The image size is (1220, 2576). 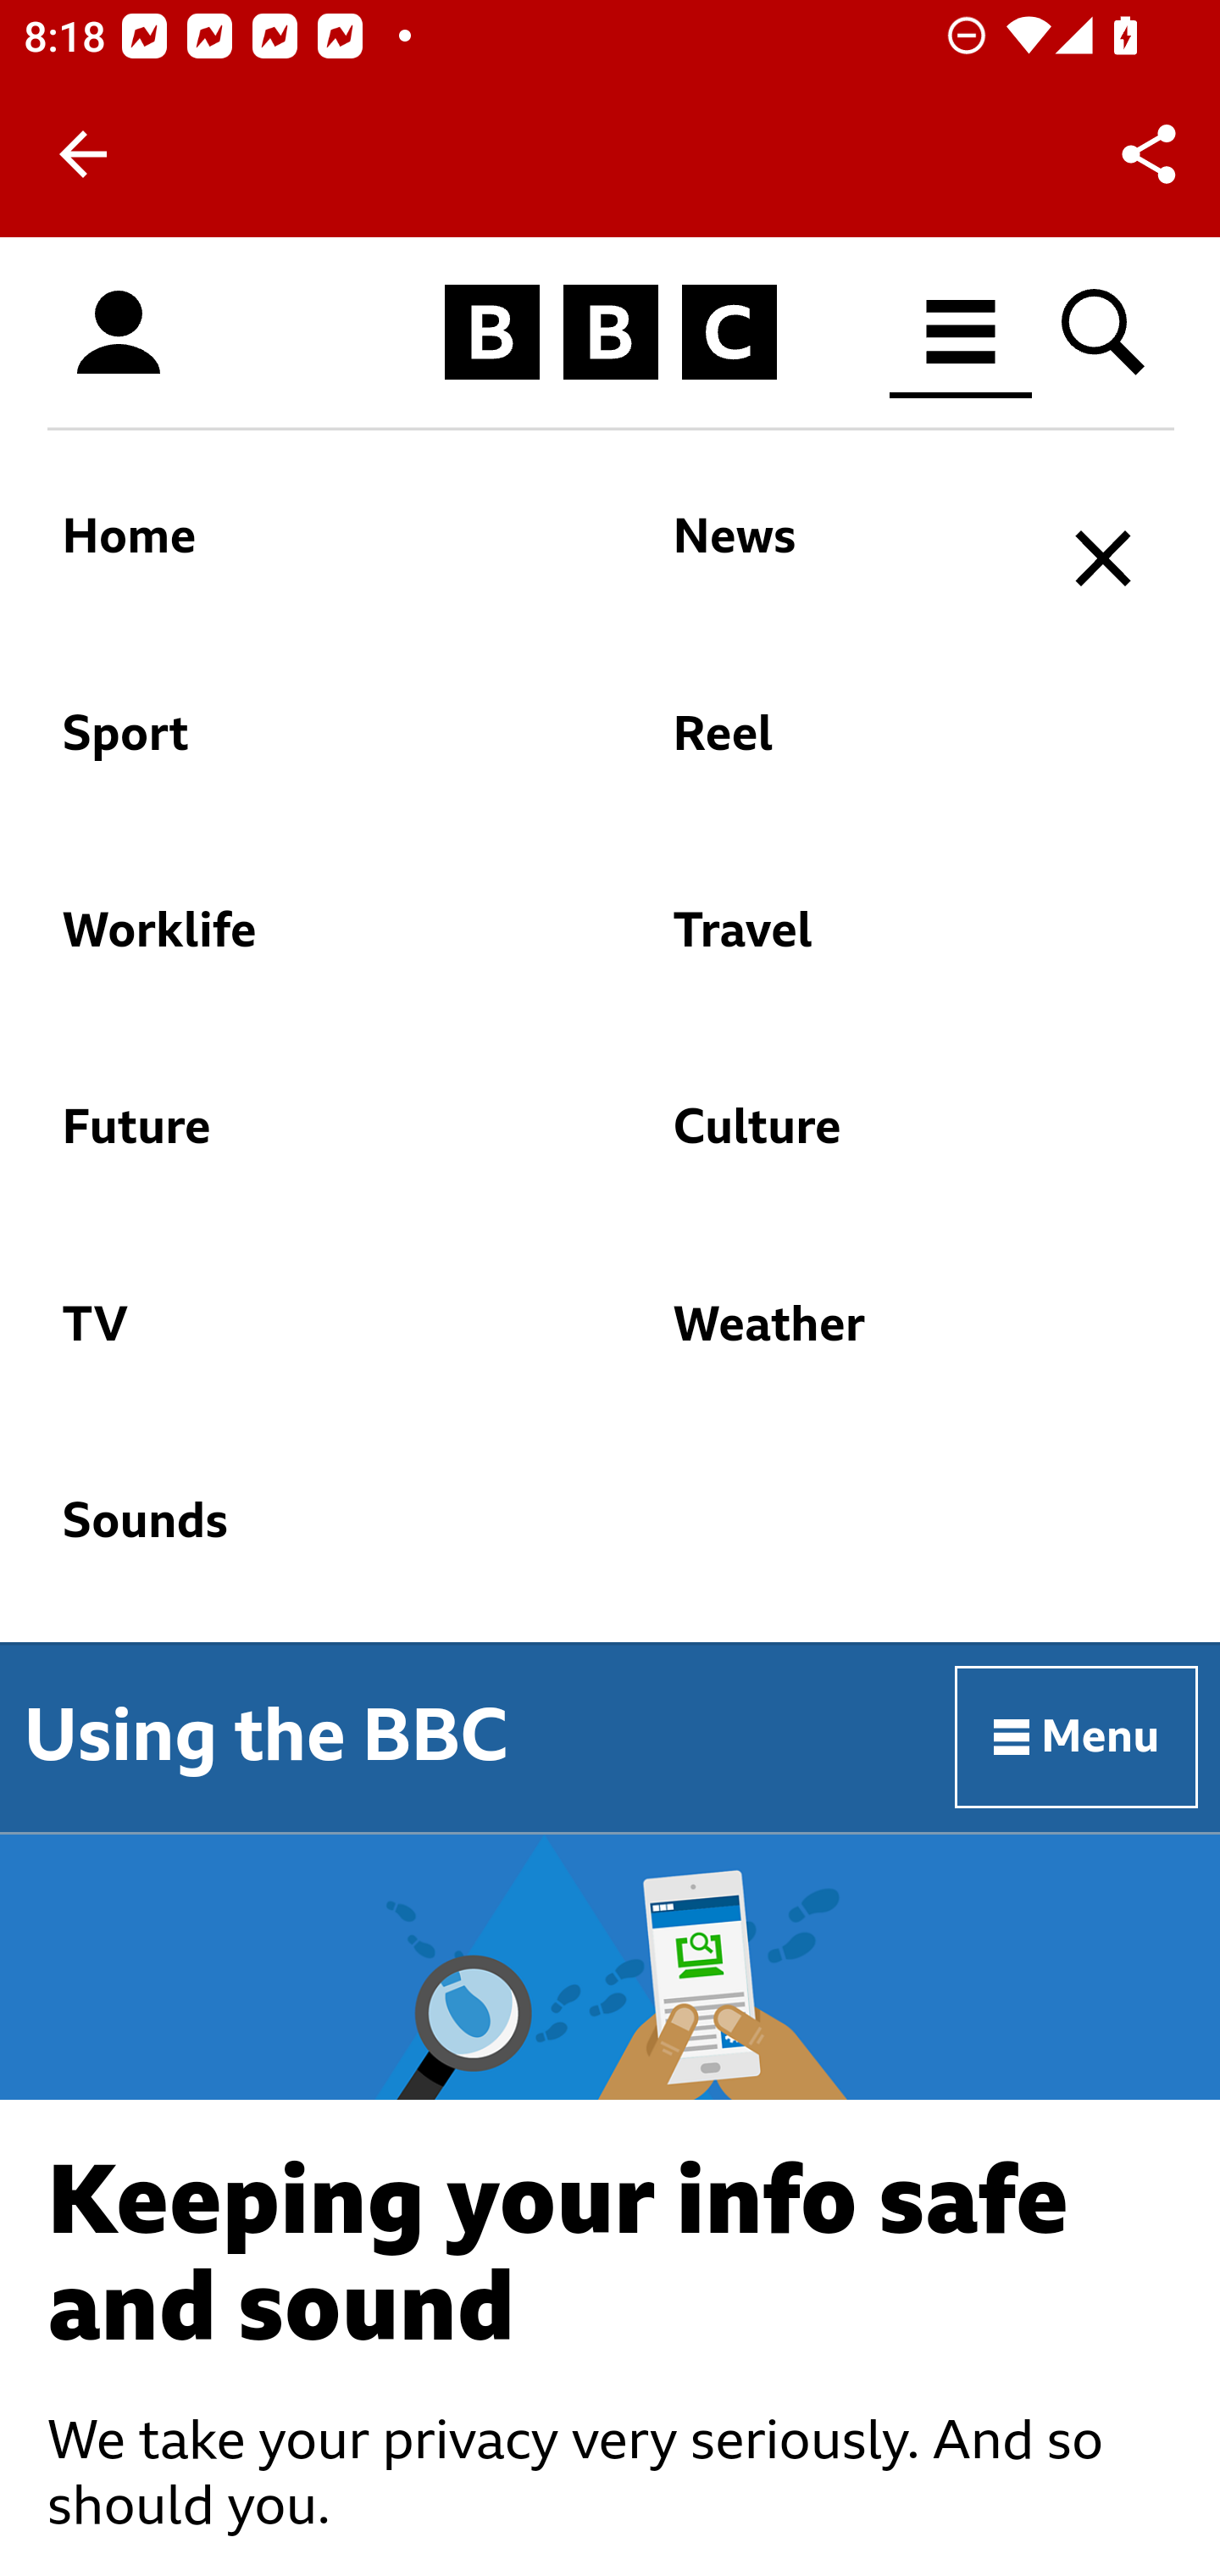 What do you see at coordinates (266, 1735) in the screenshot?
I see `Using the BBC` at bounding box center [266, 1735].